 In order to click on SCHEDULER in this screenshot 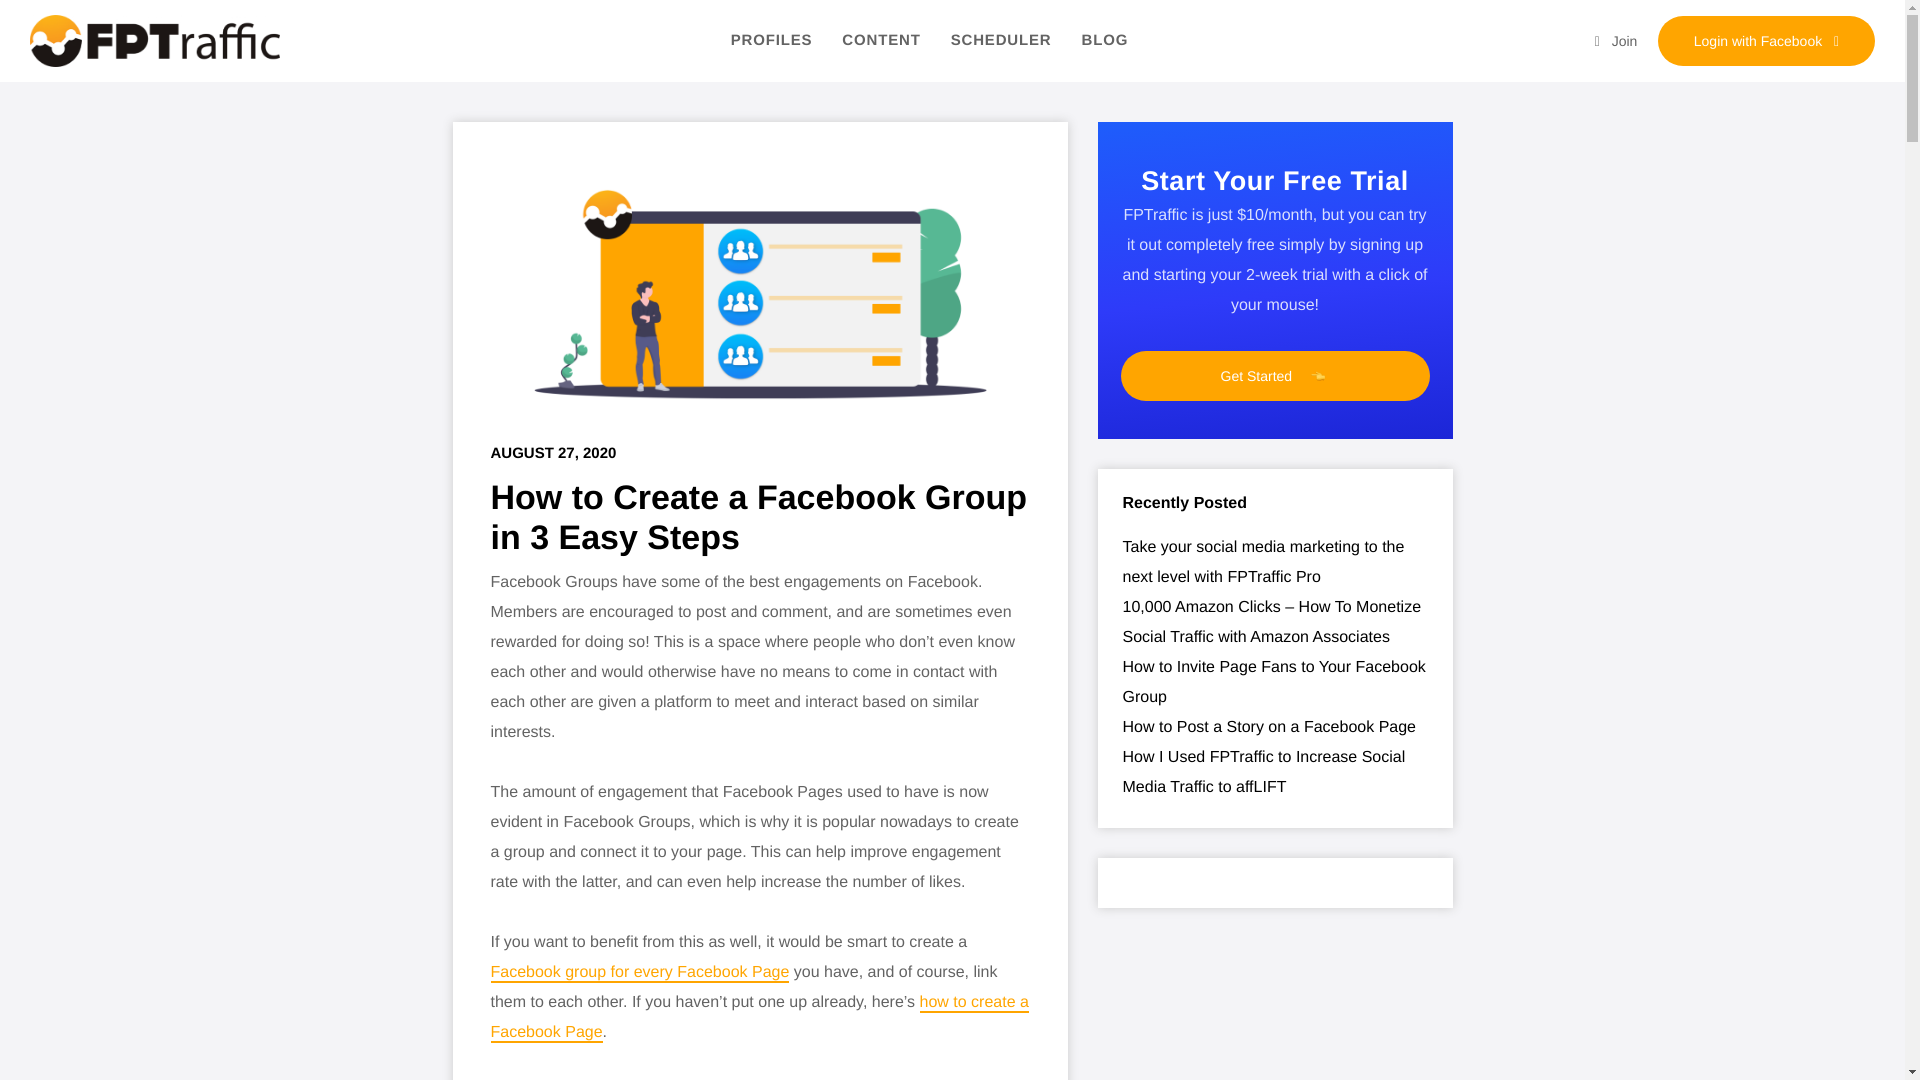, I will do `click(1001, 40)`.